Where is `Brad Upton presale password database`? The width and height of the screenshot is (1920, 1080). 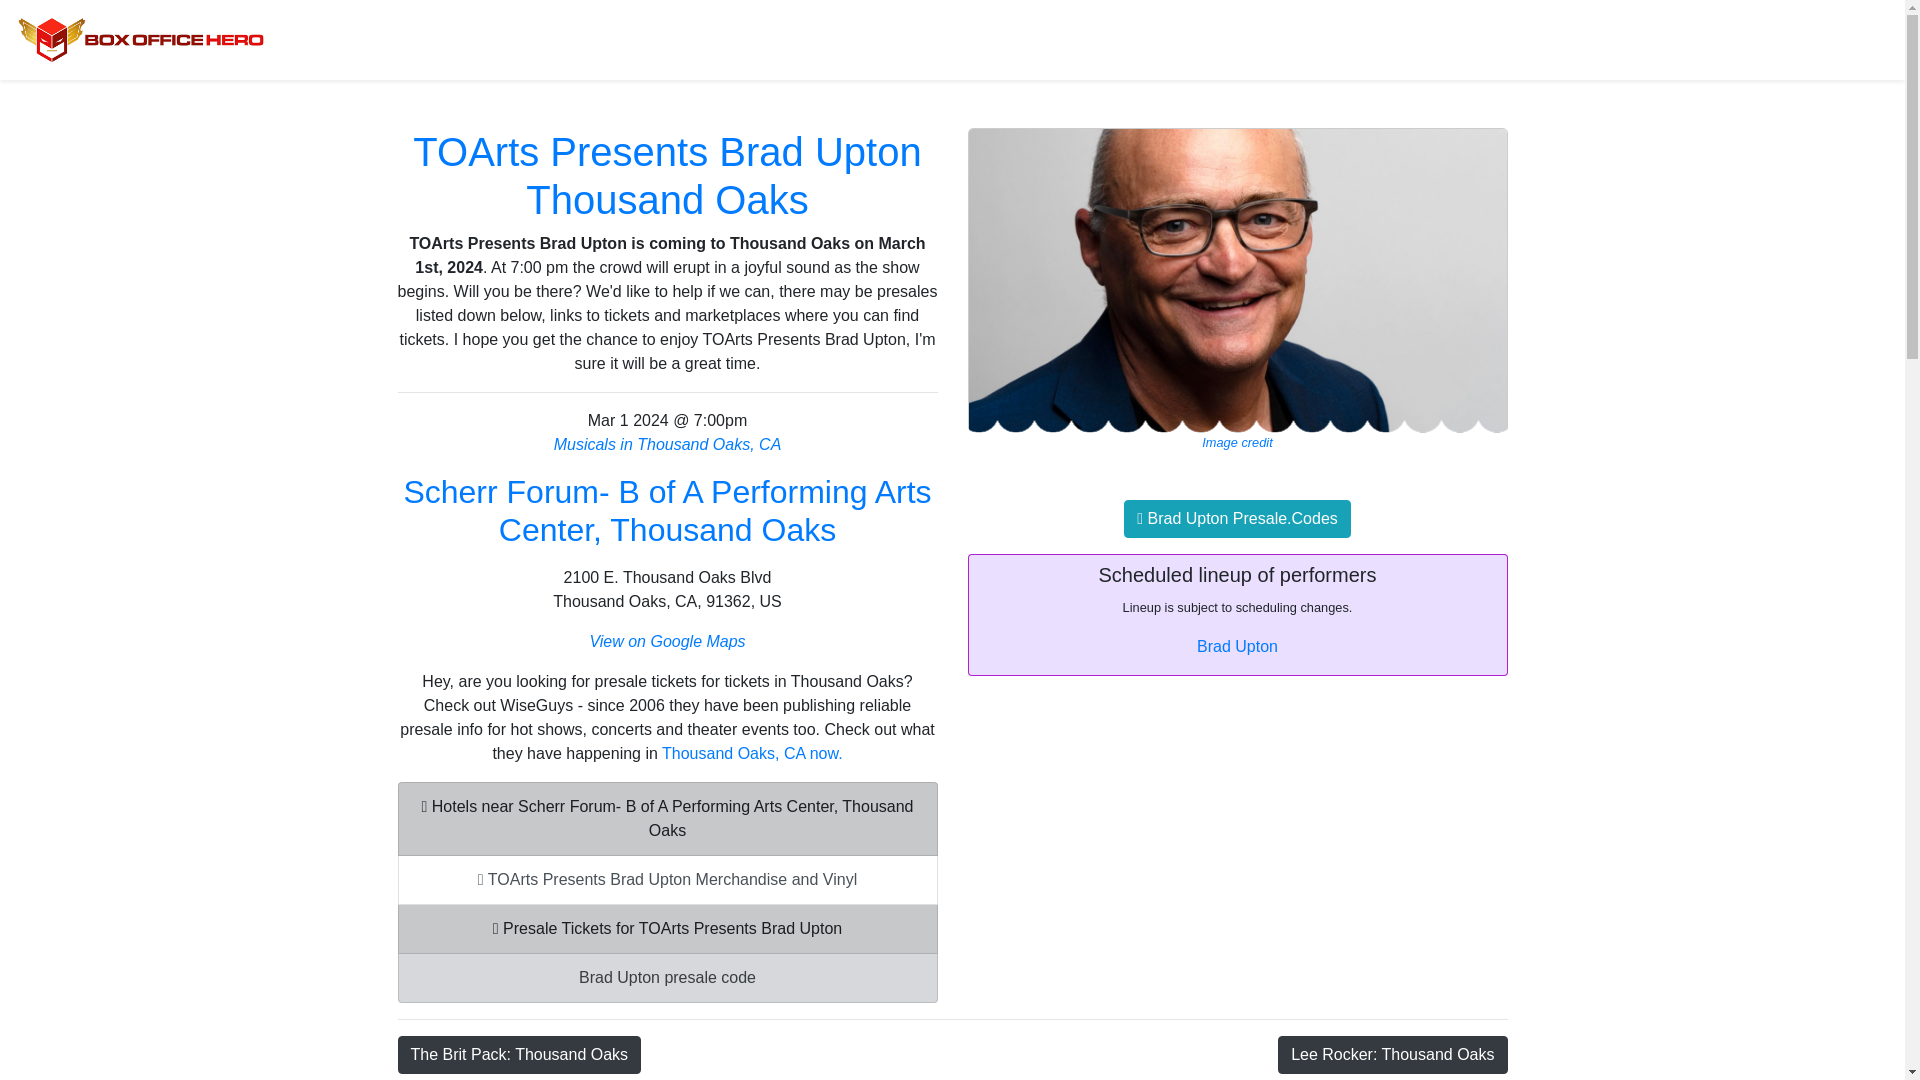 Brad Upton presale password database is located at coordinates (668, 978).